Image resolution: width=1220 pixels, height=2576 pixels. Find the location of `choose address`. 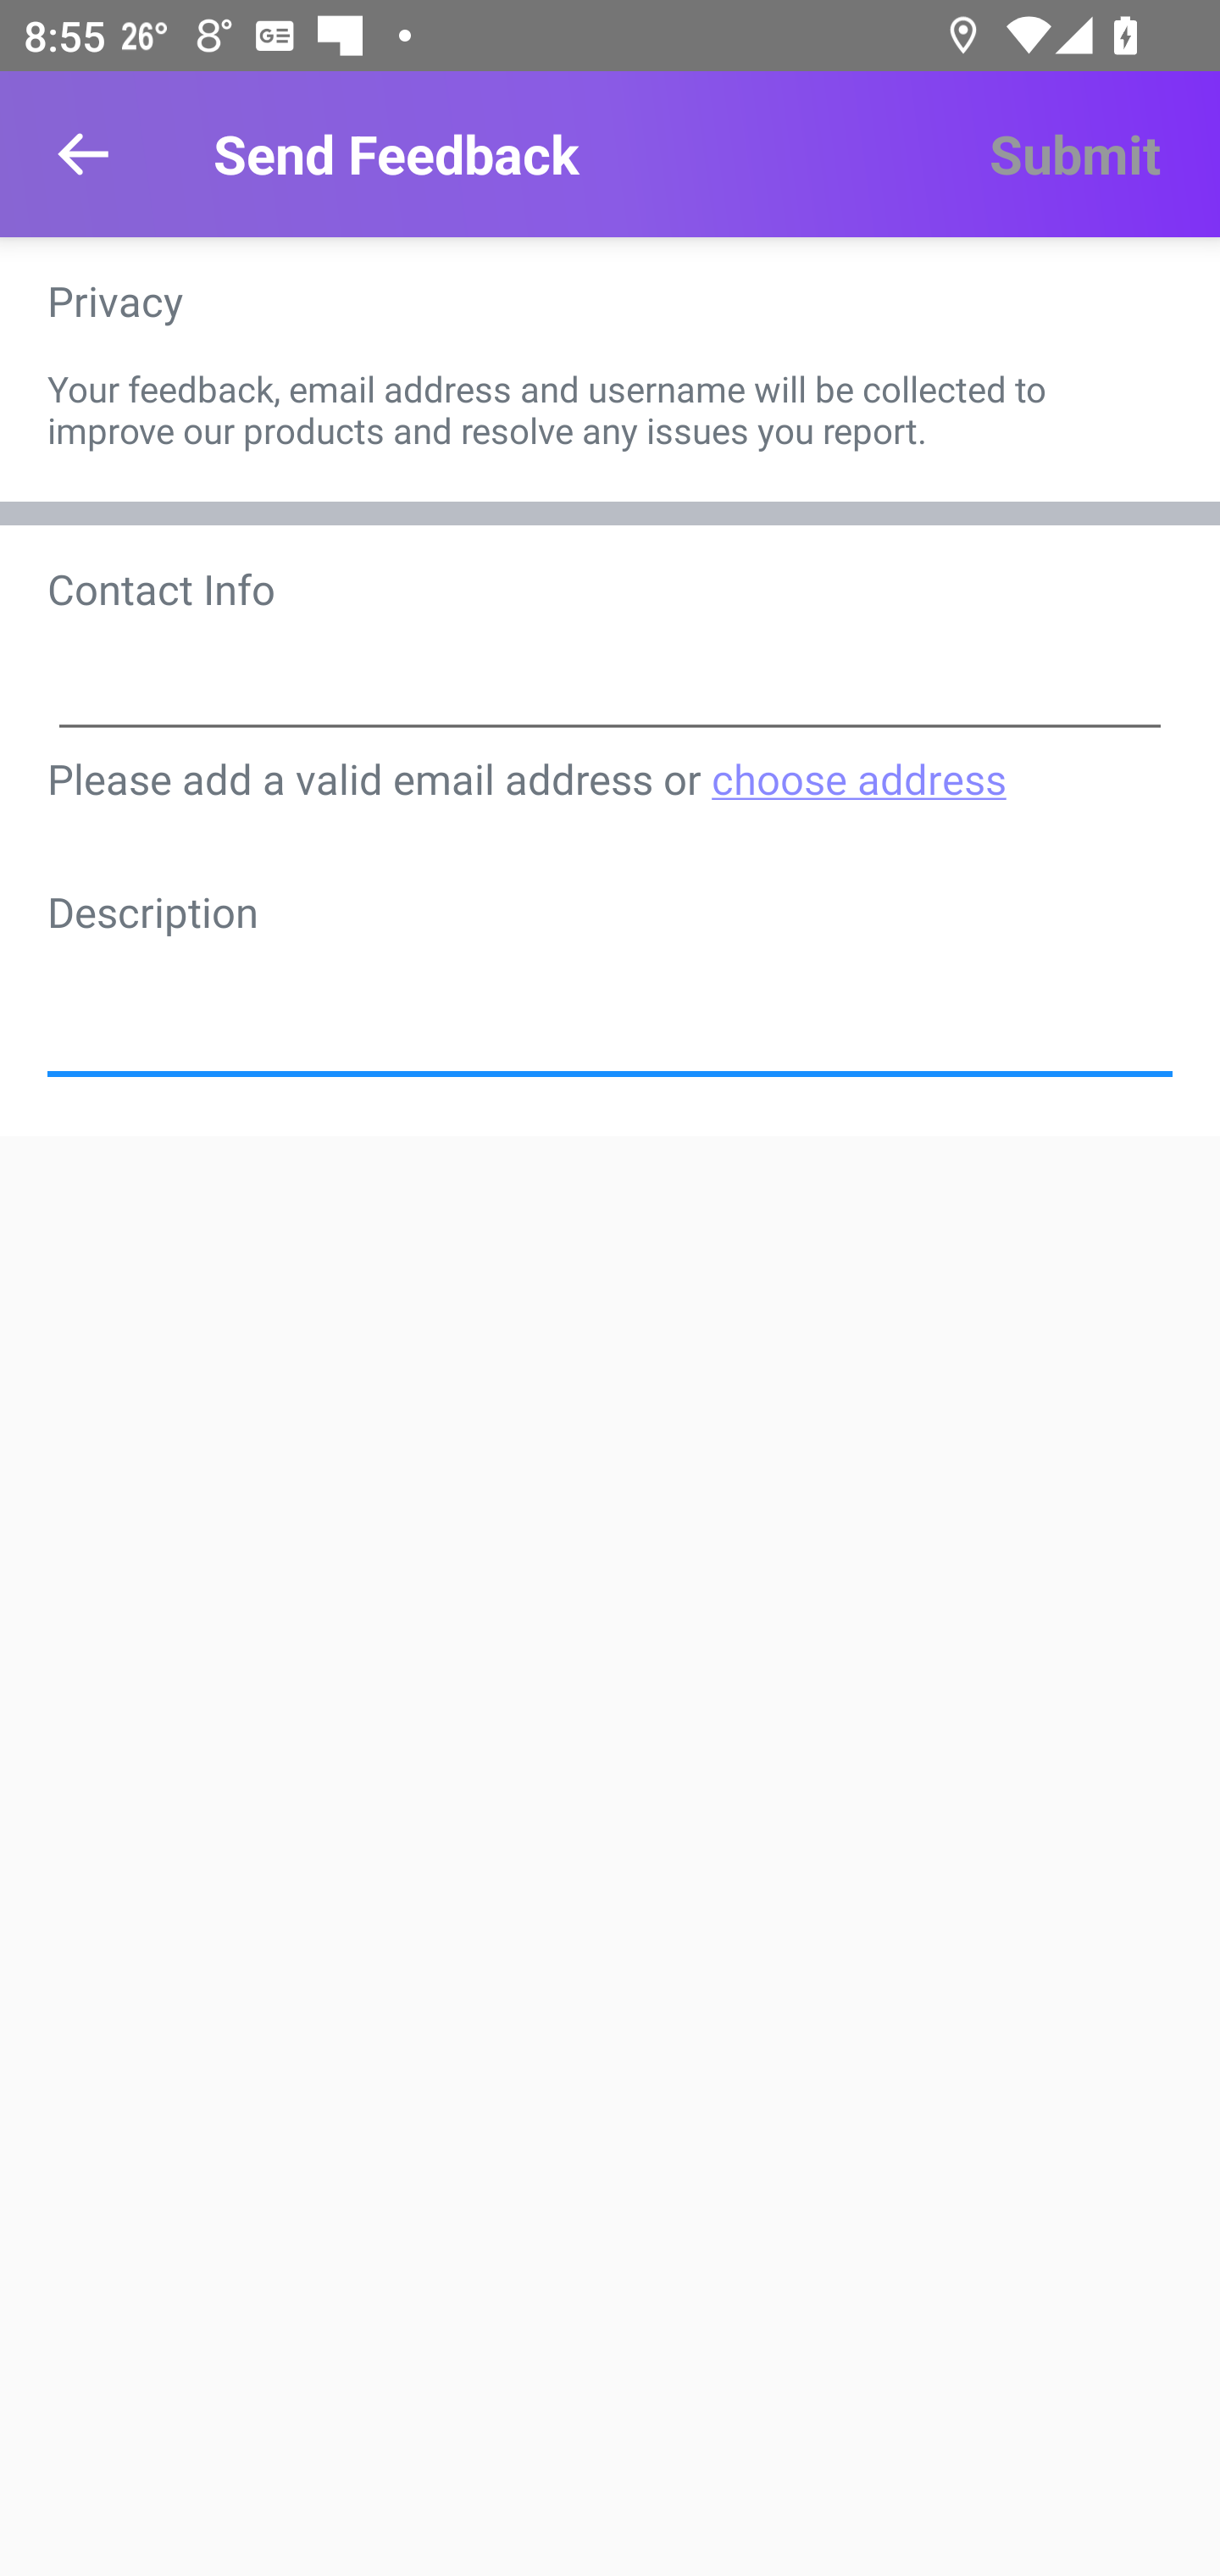

choose address is located at coordinates (857, 778).